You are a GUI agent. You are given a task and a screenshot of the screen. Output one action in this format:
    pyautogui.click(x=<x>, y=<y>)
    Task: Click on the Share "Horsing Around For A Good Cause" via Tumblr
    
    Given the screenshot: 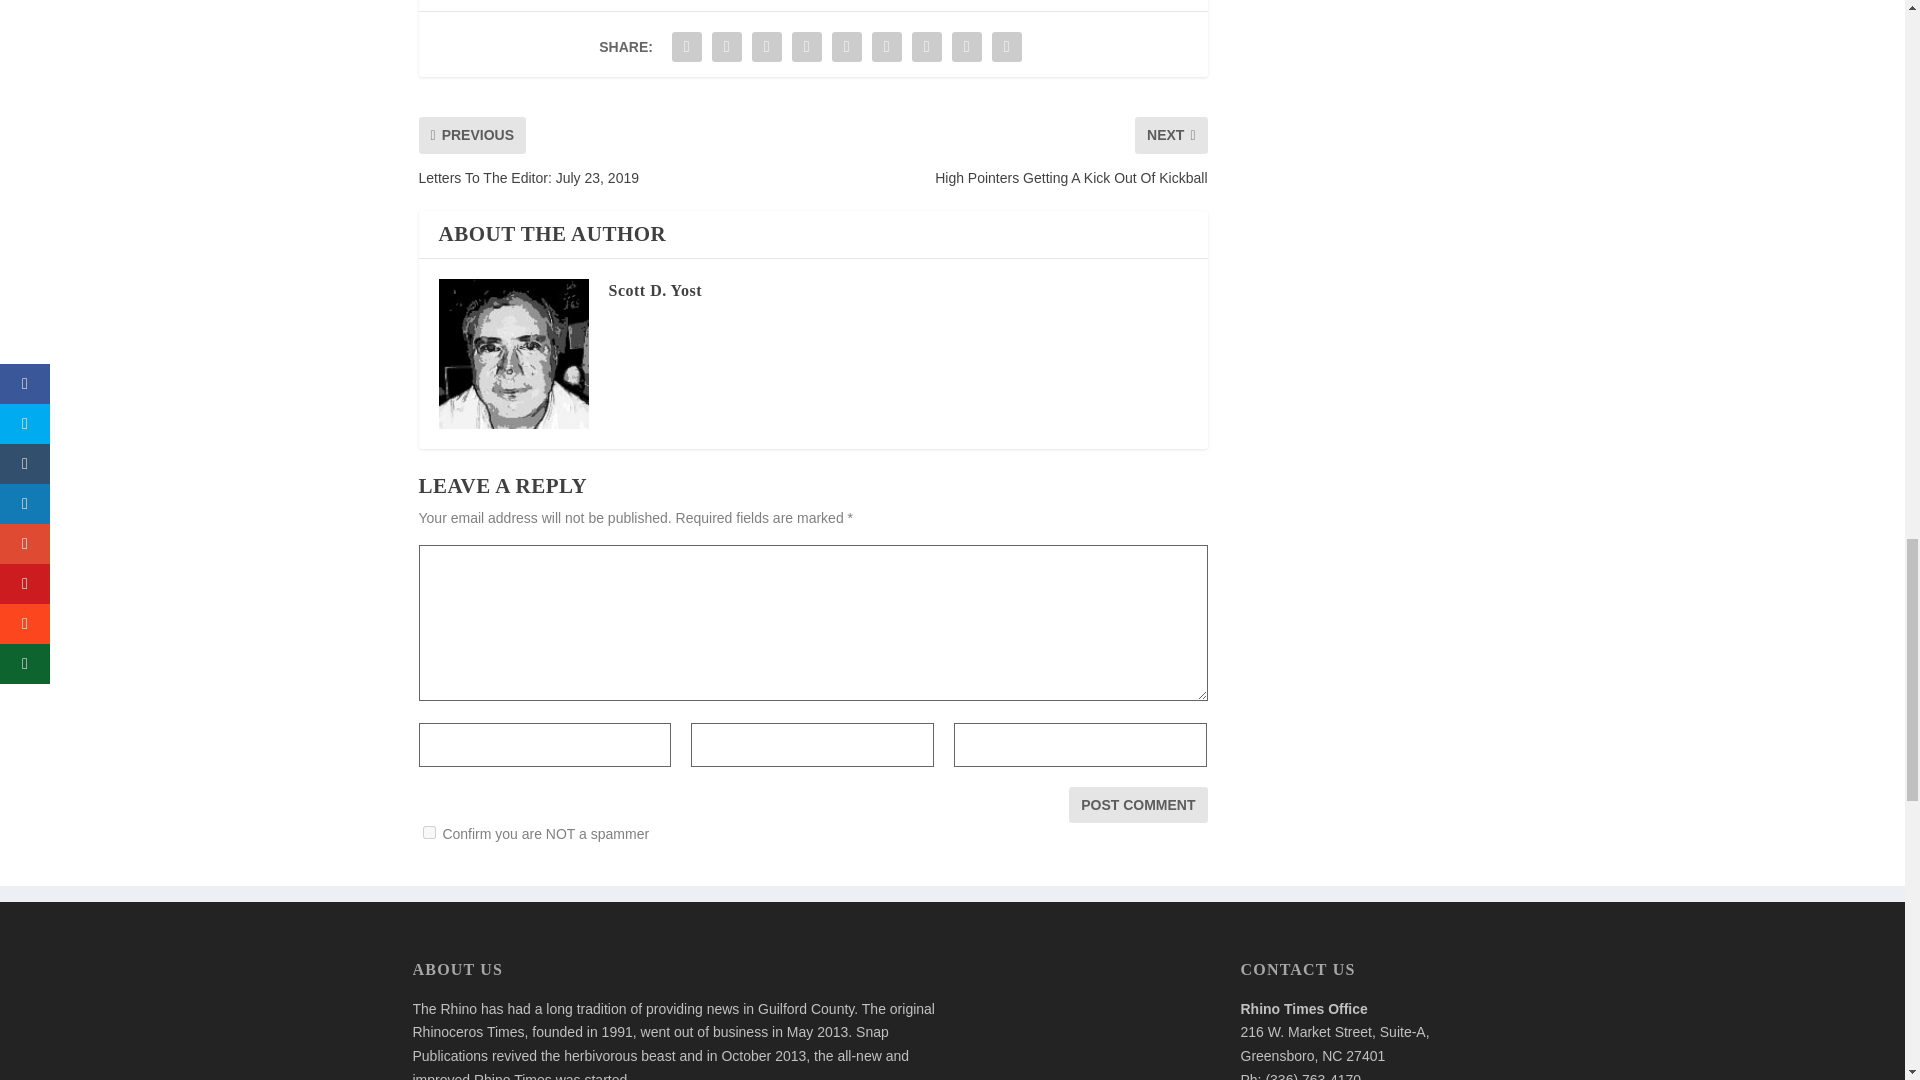 What is the action you would take?
    pyautogui.click(x=807, y=46)
    